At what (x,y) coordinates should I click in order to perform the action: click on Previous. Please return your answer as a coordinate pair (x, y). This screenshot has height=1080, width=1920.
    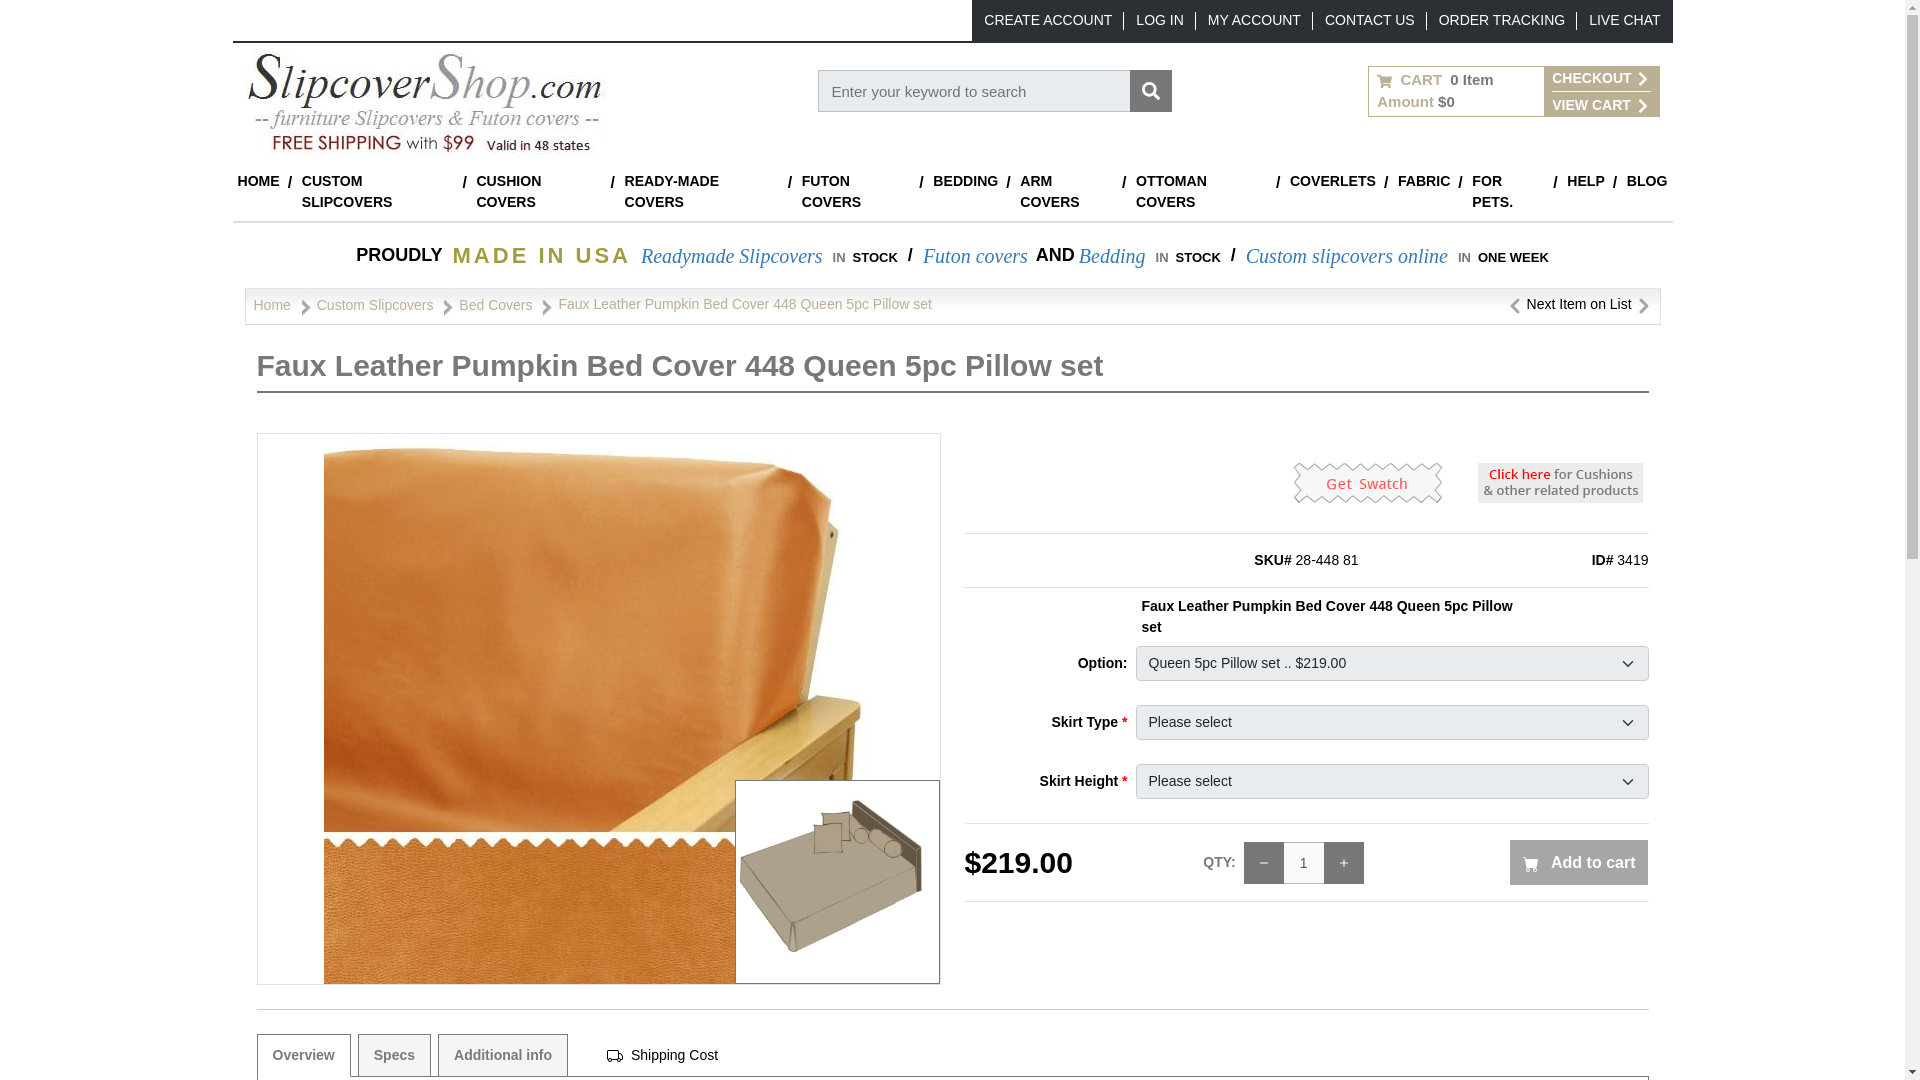
    Looking at the image, I should click on (1514, 304).